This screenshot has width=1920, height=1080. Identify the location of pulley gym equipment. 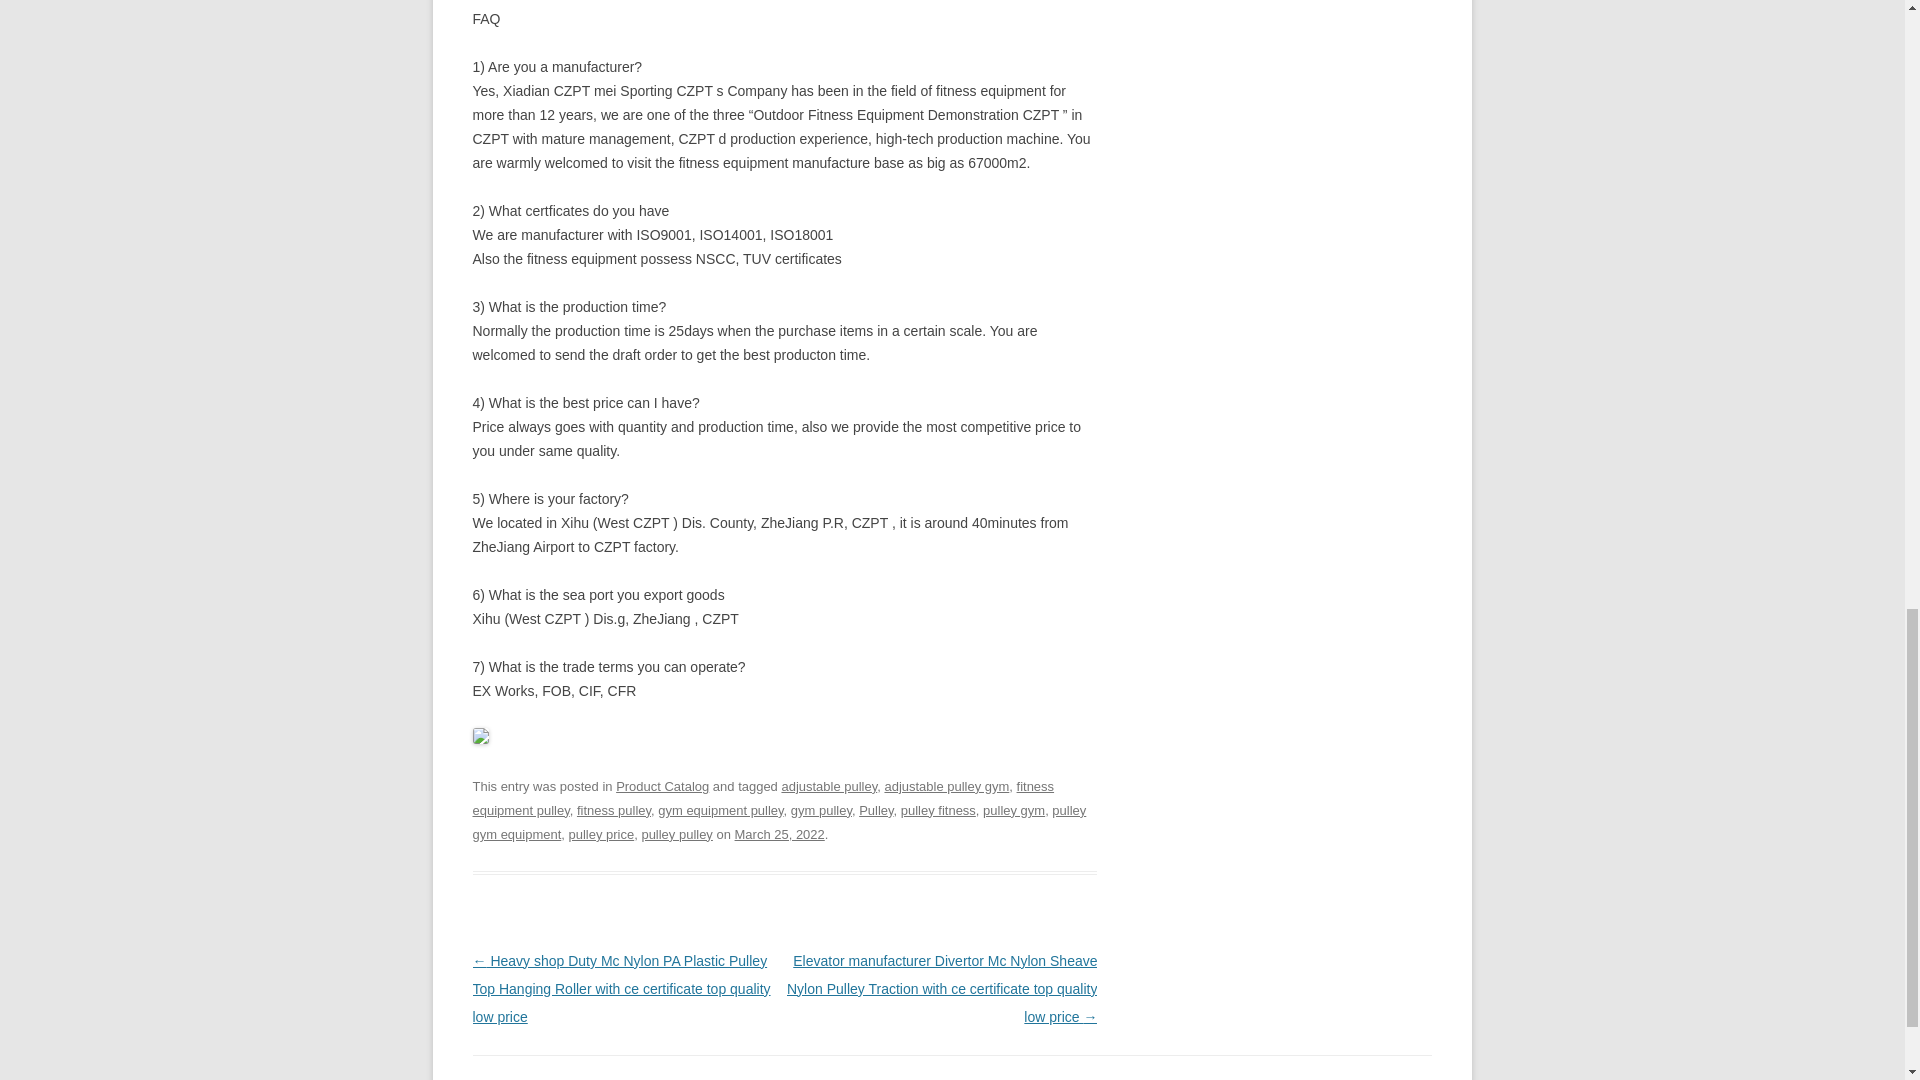
(779, 822).